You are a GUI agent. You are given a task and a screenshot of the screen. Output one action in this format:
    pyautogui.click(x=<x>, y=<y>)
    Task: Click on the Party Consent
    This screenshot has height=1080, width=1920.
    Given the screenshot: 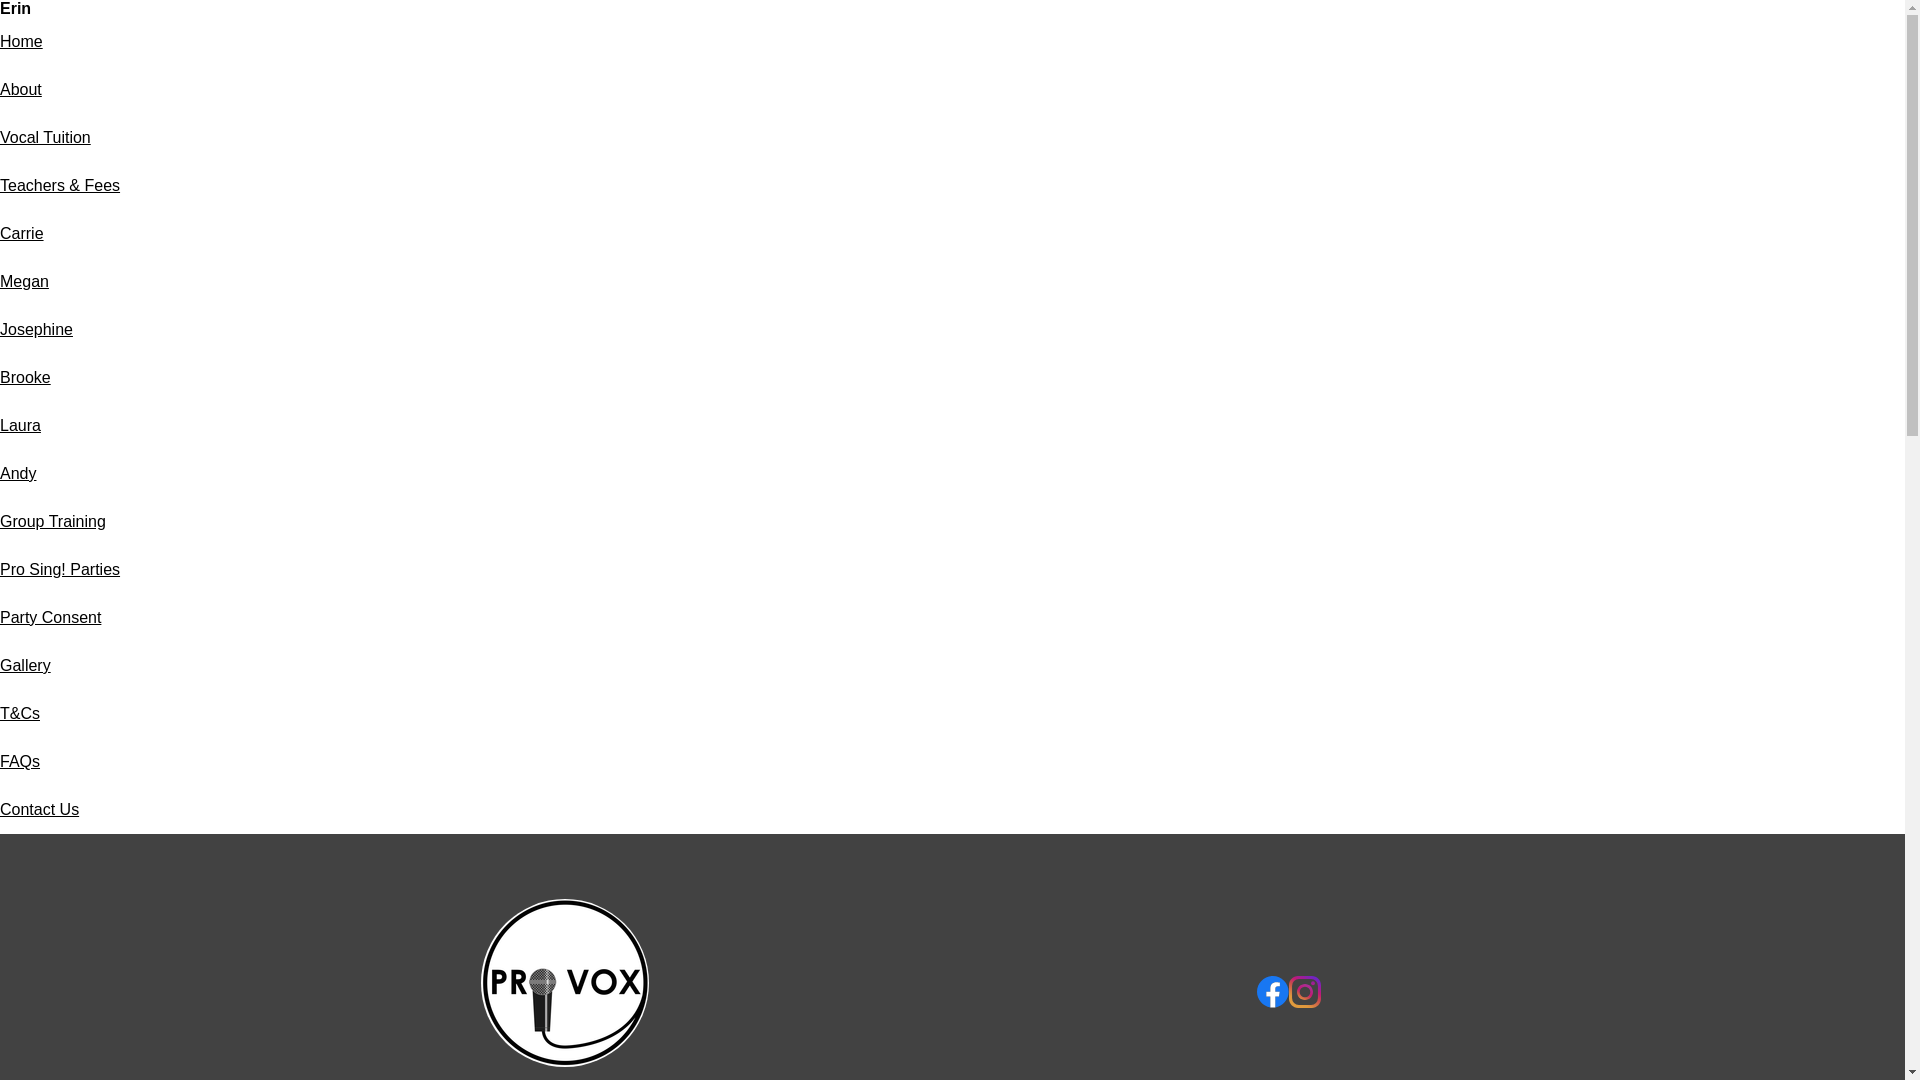 What is the action you would take?
    pyautogui.click(x=50, y=618)
    